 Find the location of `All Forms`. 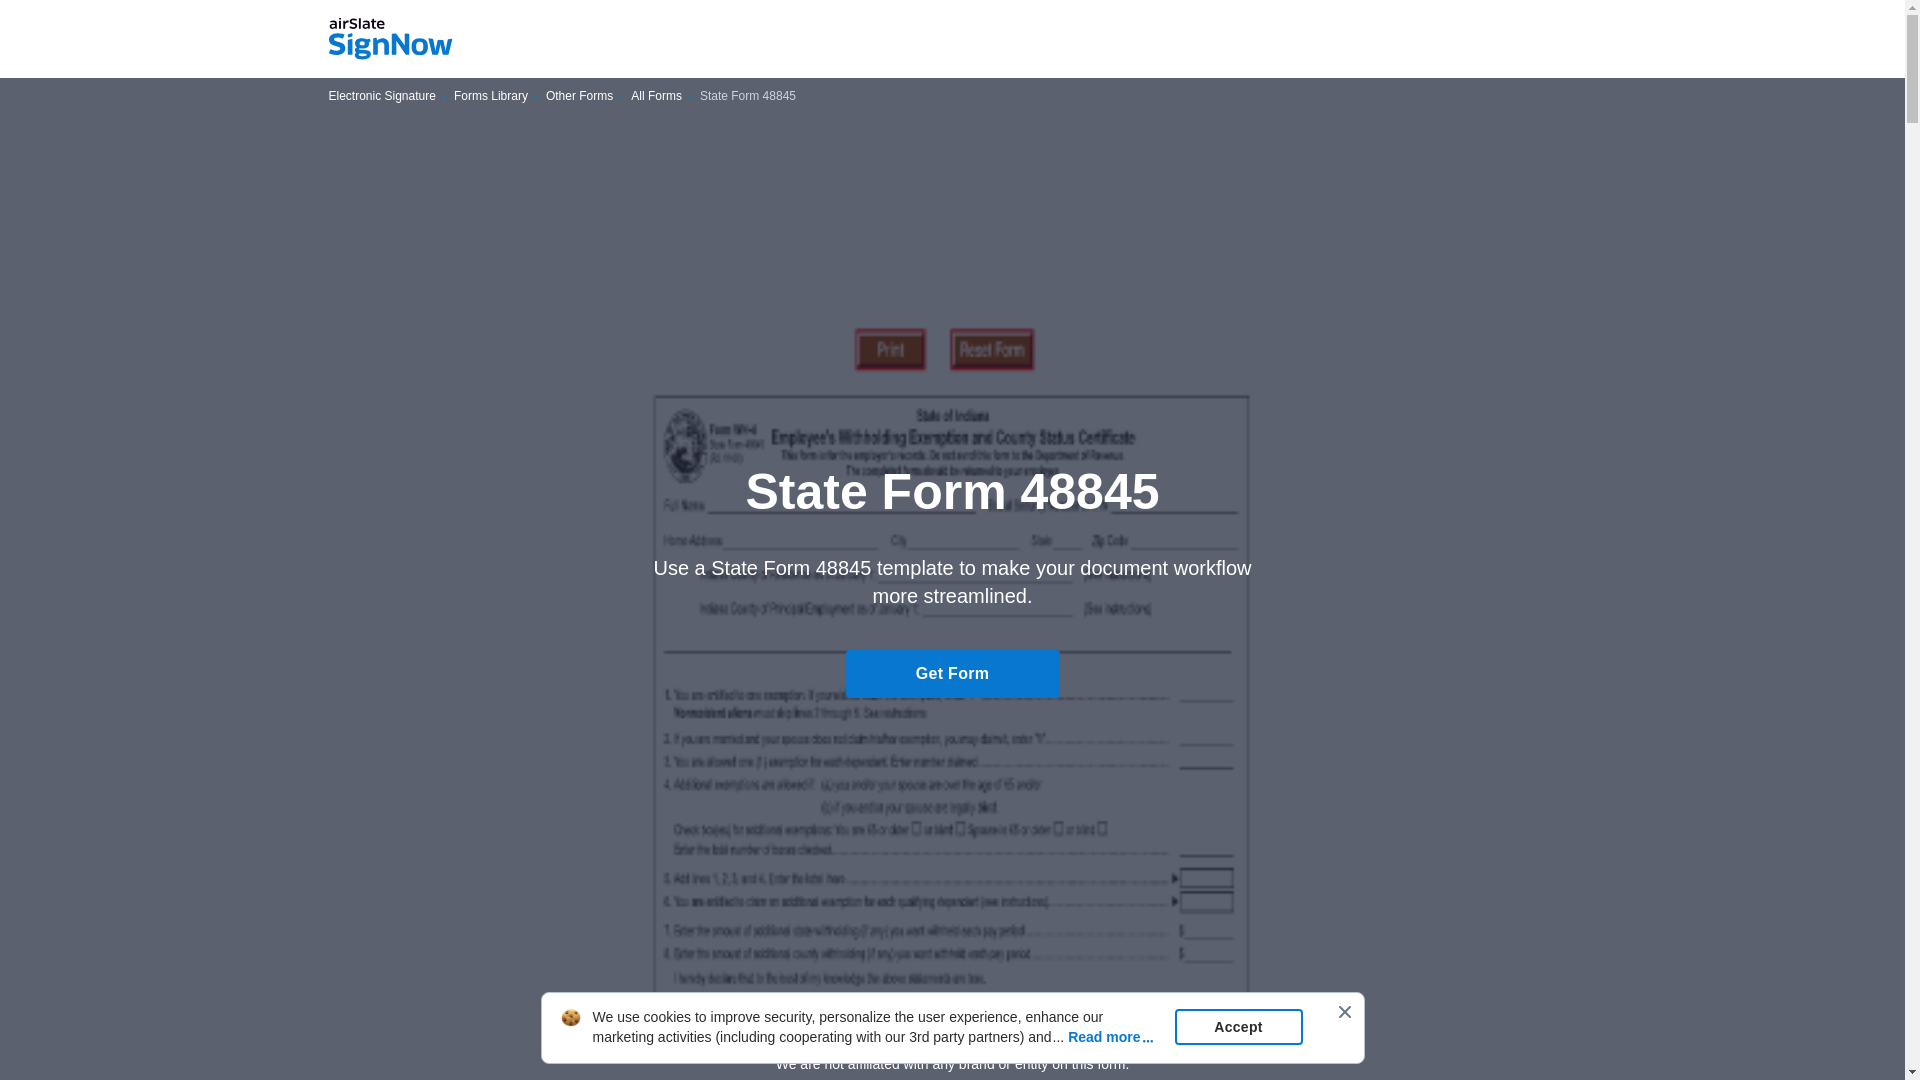

All Forms is located at coordinates (656, 96).